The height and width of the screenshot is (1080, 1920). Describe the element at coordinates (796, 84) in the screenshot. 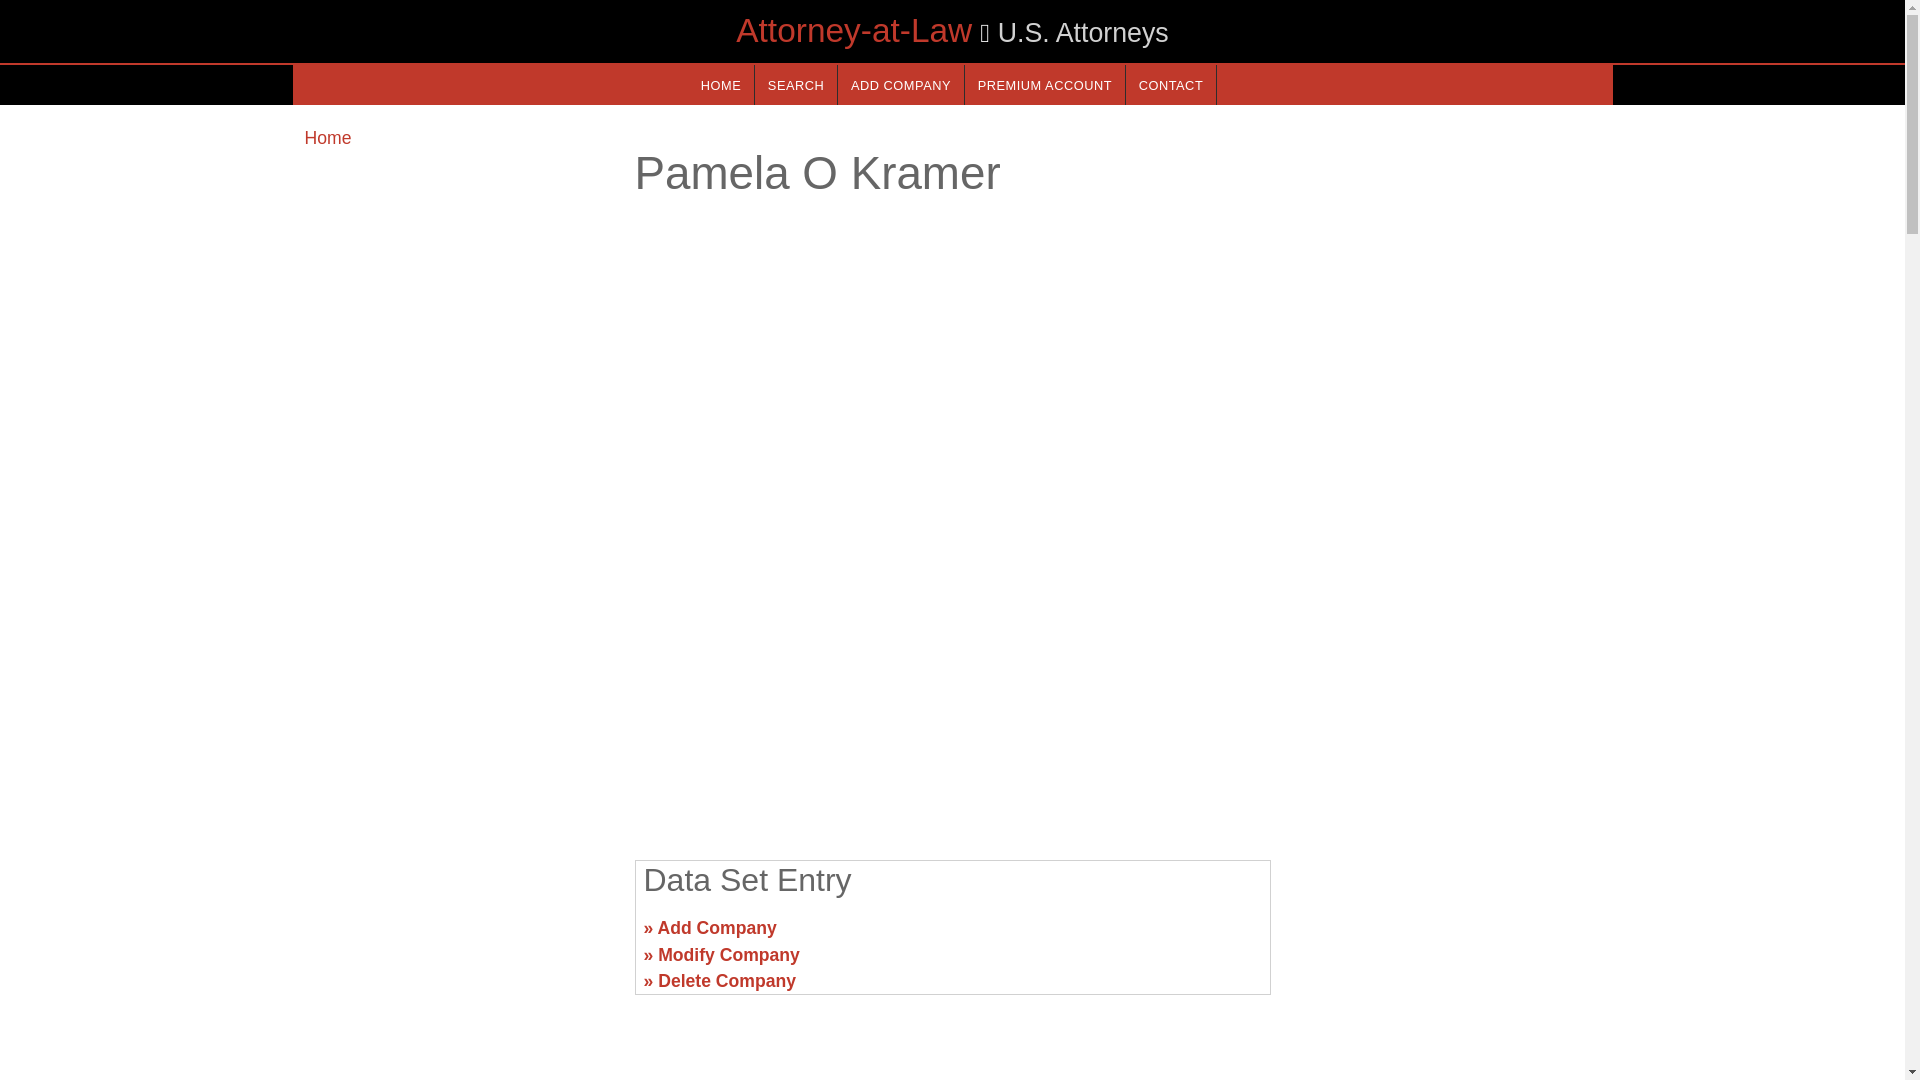

I see `Search in this webseite` at that location.